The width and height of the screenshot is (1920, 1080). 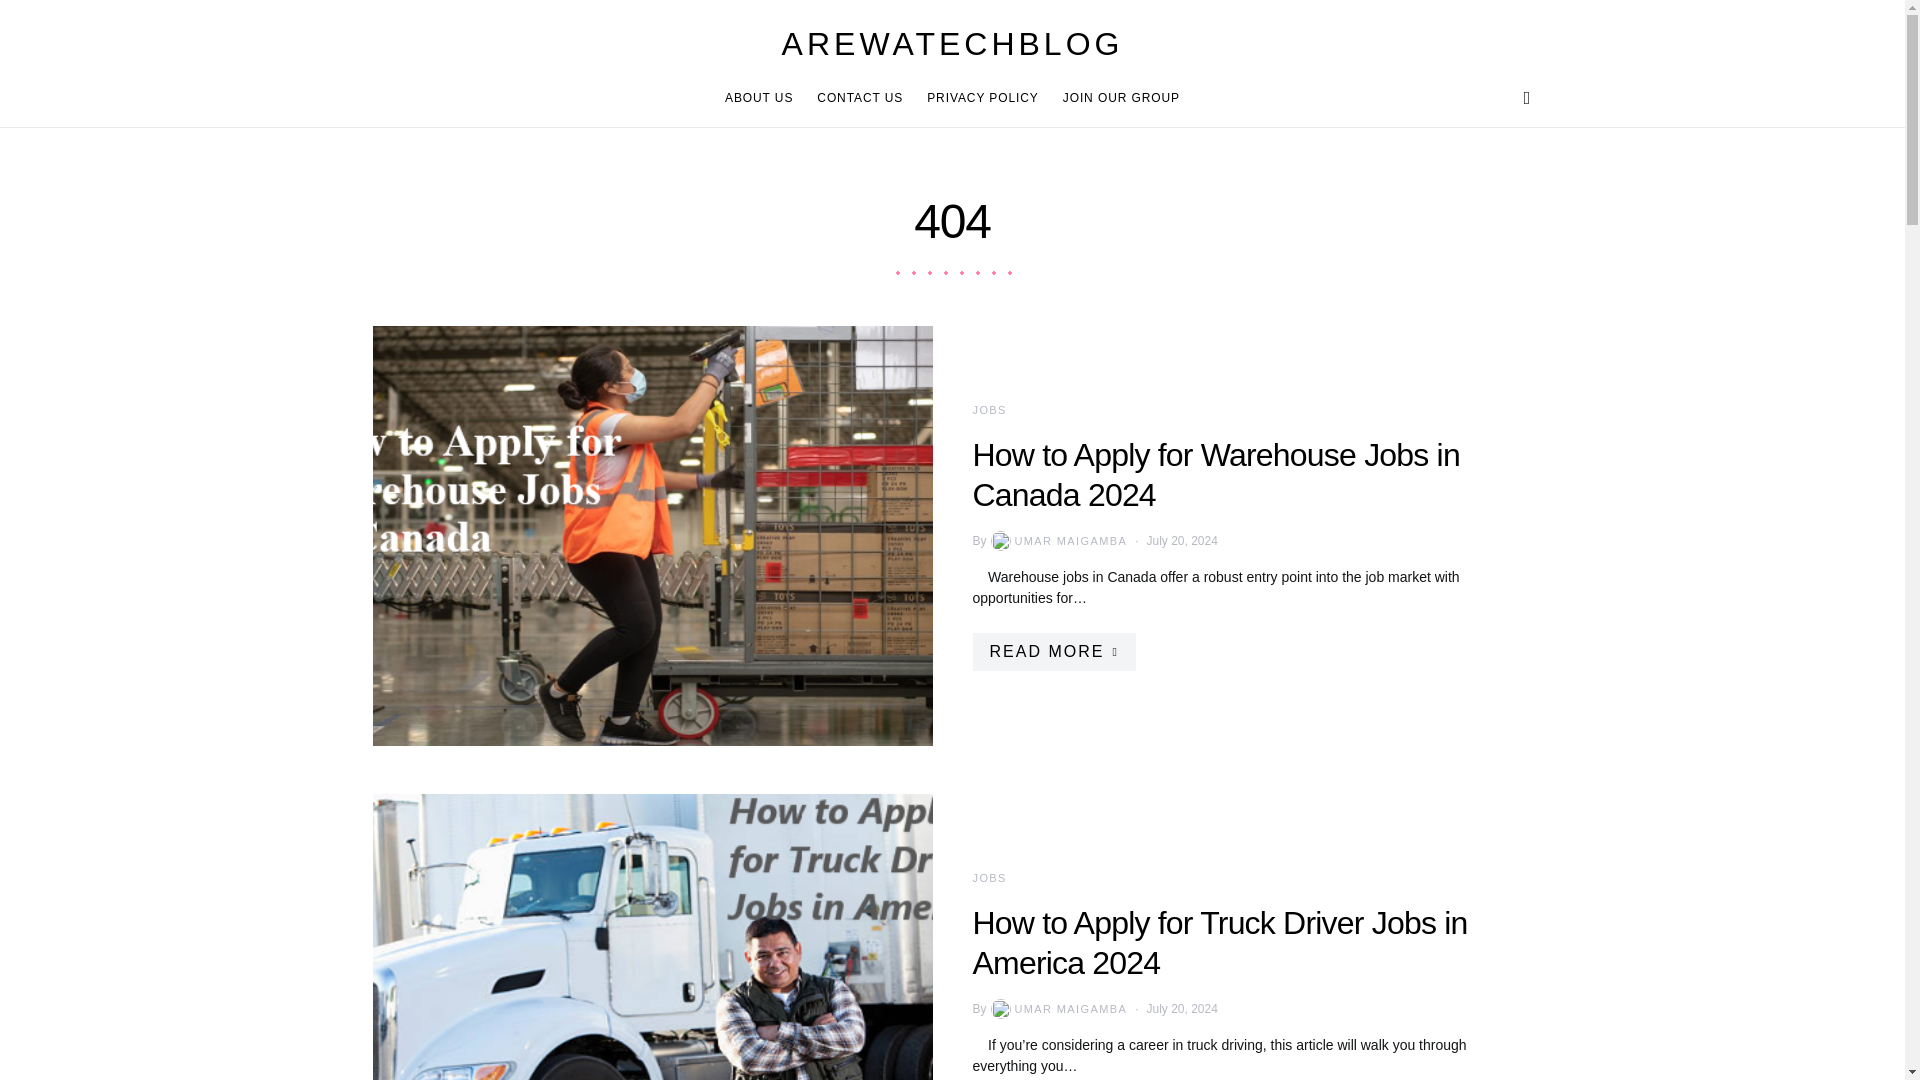 I want to click on JOIN OUR GROUP, so click(x=1115, y=98).